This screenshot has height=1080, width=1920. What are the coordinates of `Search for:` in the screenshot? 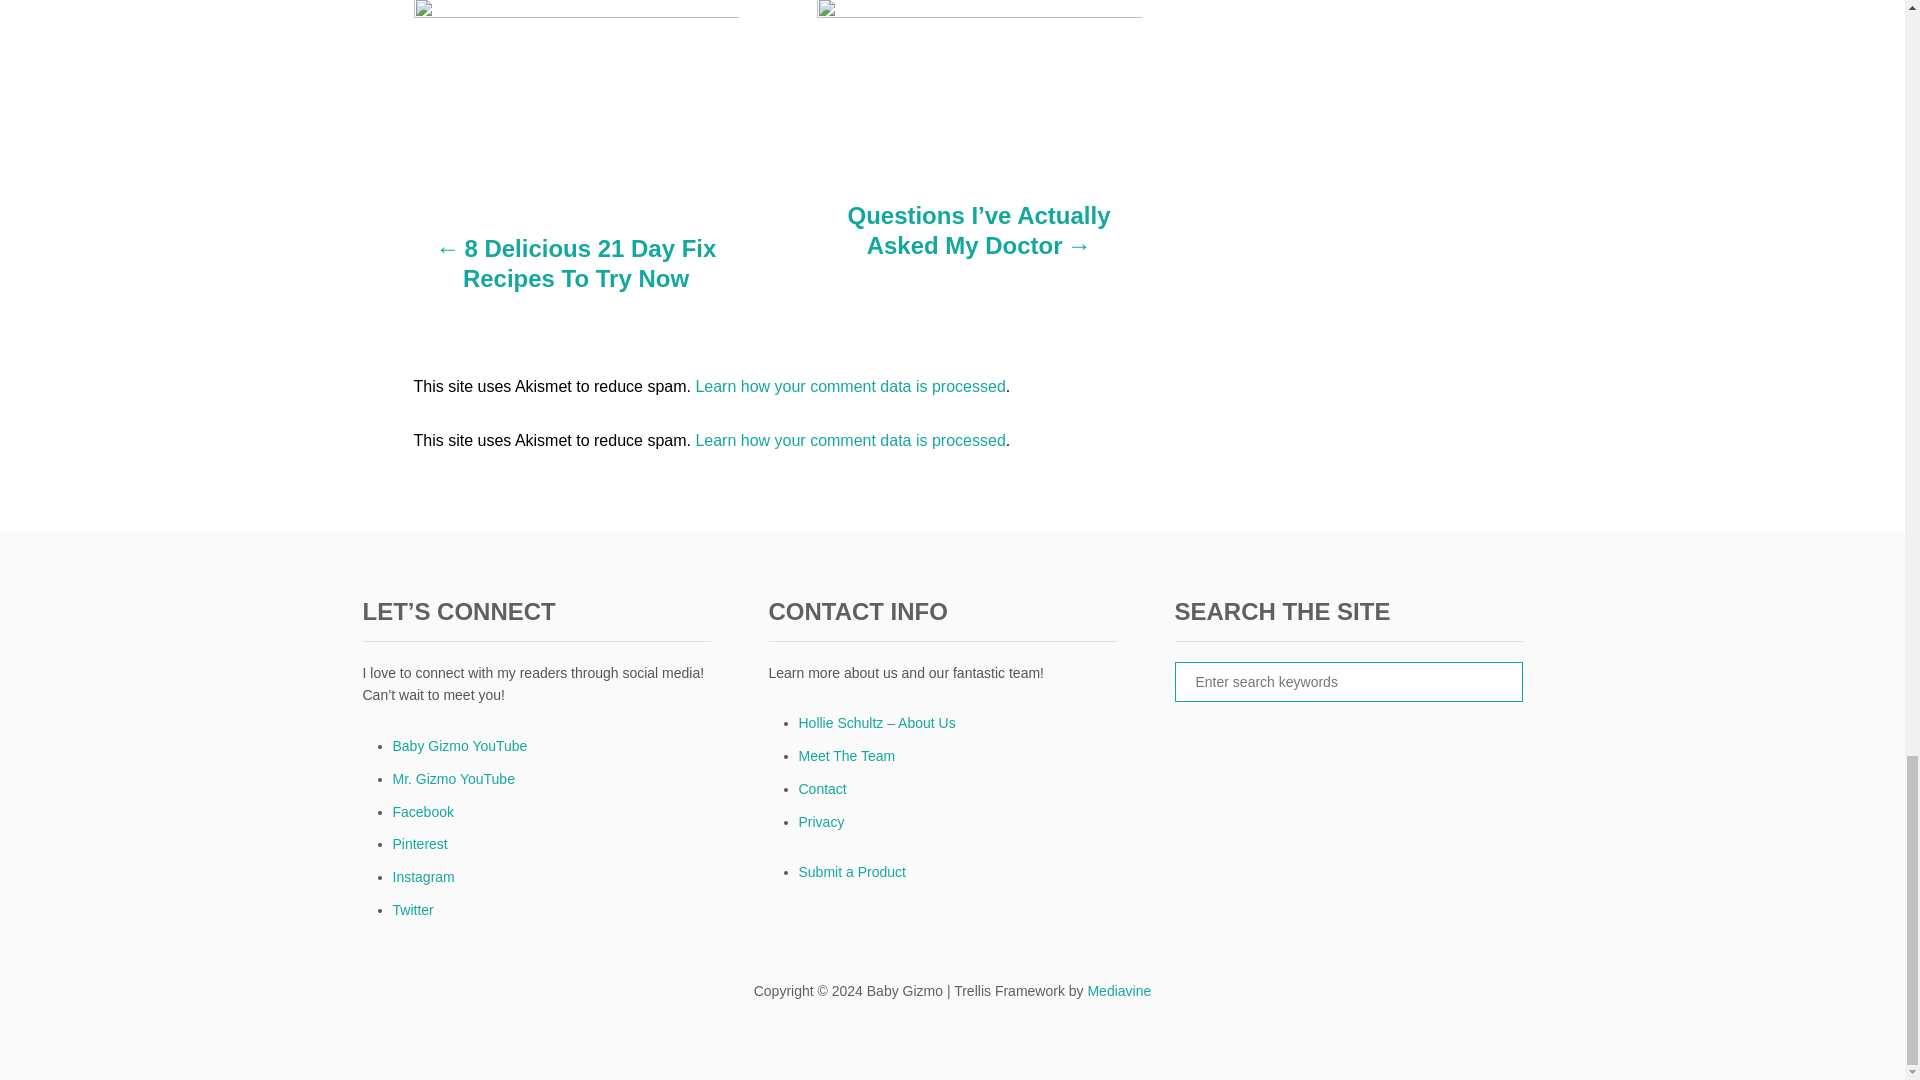 It's located at (1348, 682).